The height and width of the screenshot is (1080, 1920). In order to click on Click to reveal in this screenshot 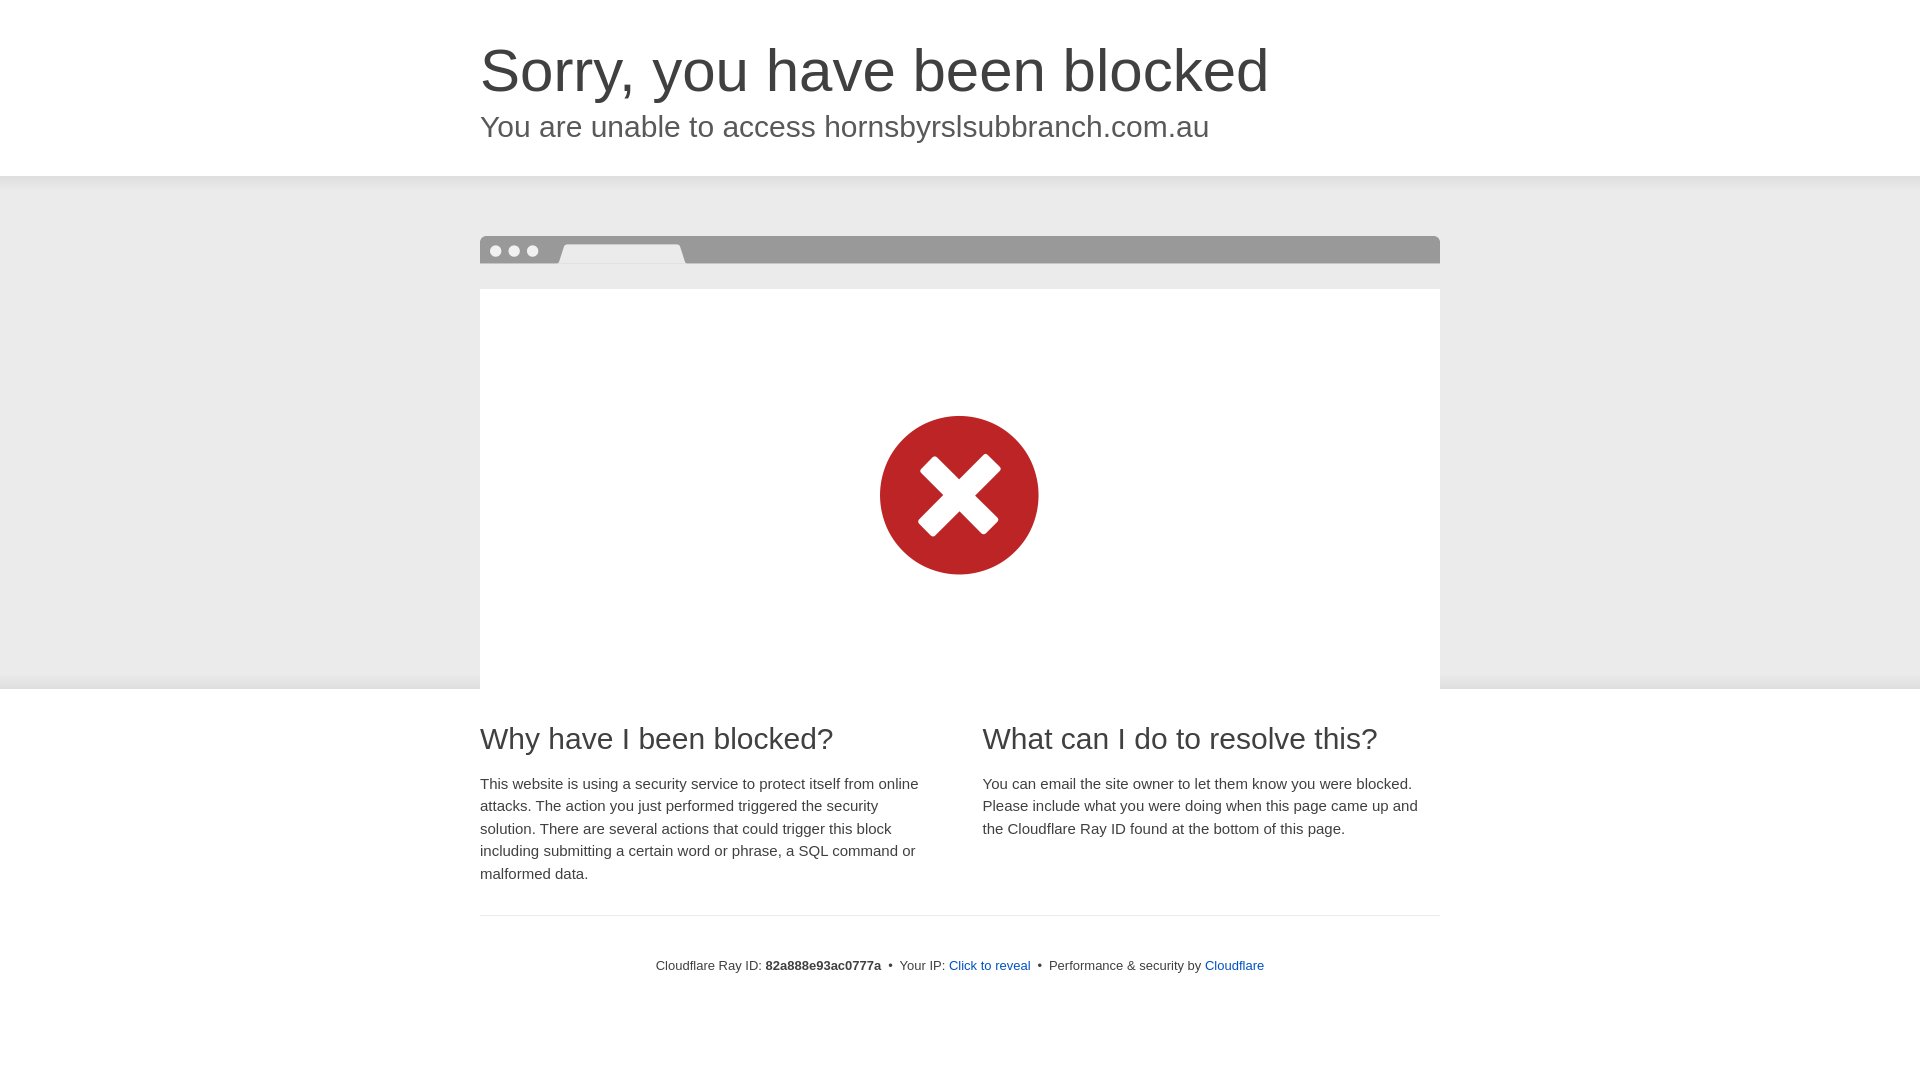, I will do `click(990, 966)`.